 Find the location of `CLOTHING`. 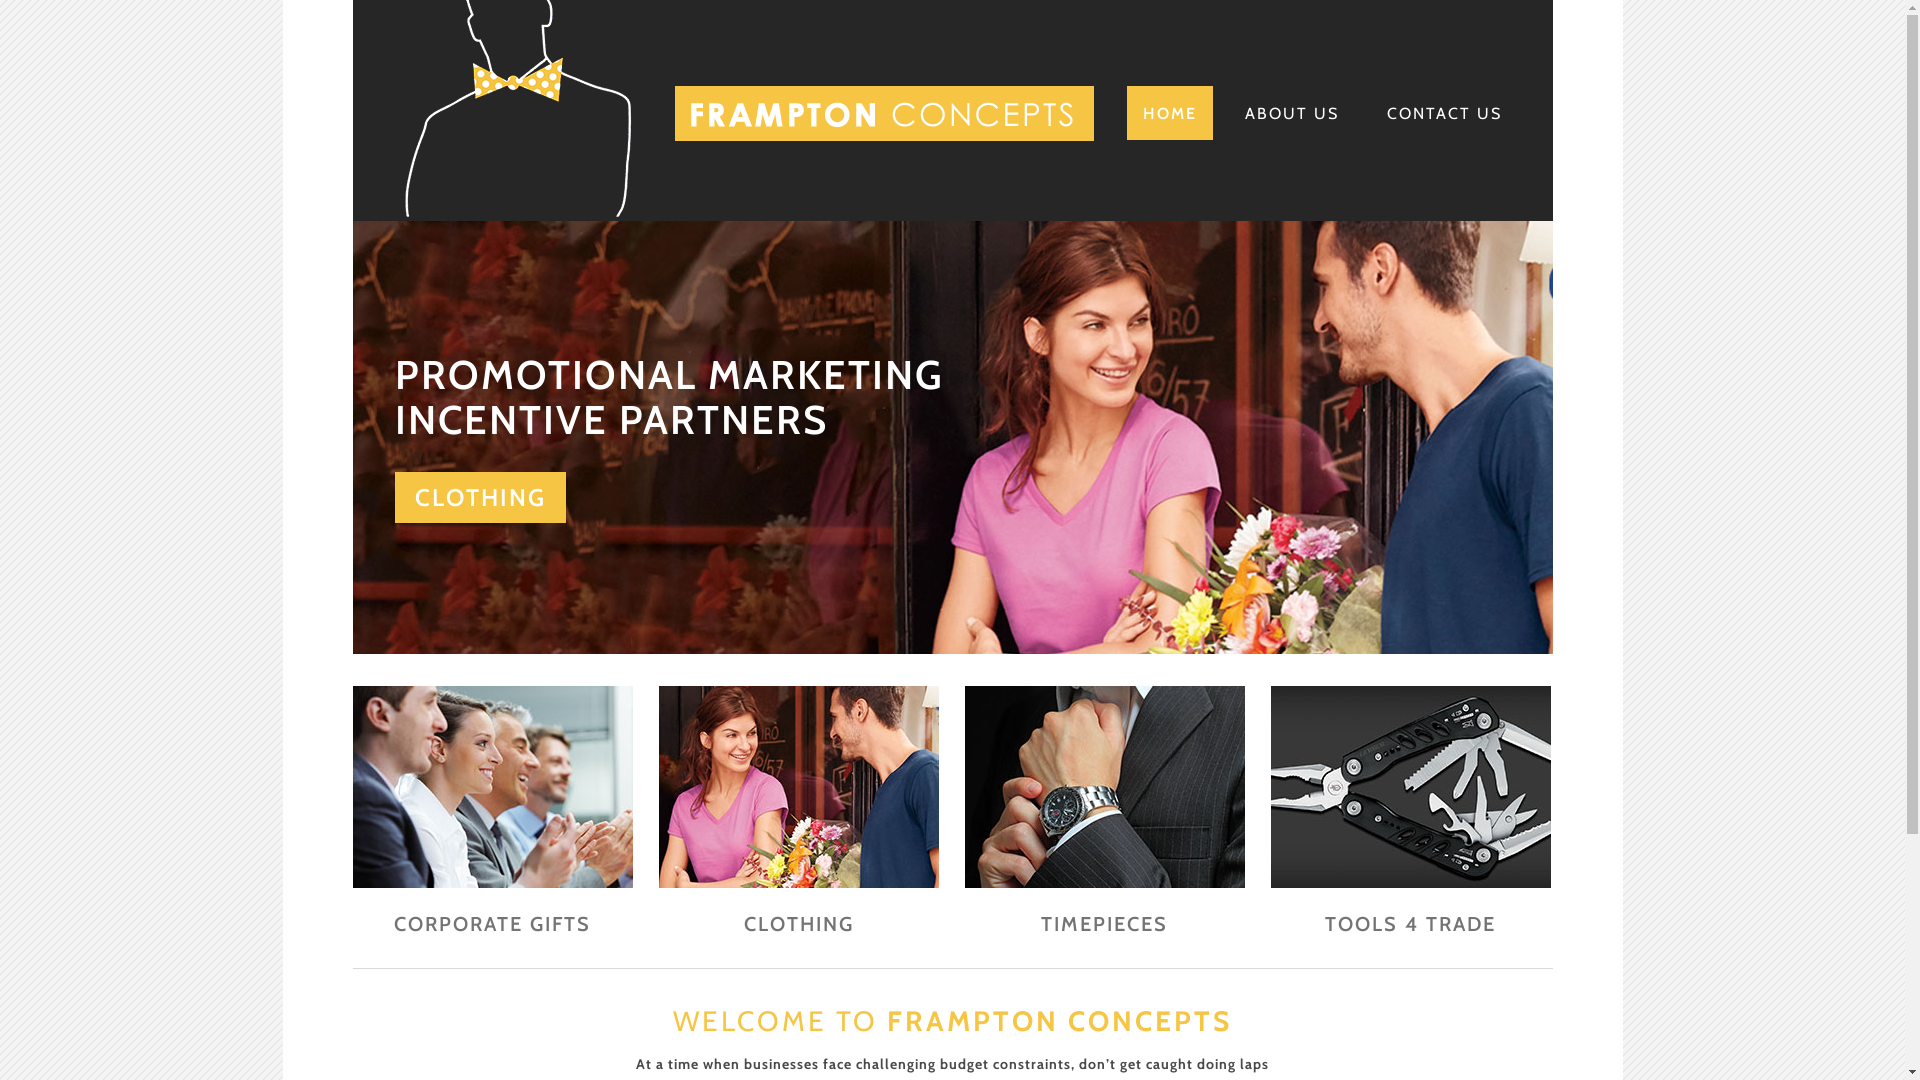

CLOTHING is located at coordinates (480, 498).